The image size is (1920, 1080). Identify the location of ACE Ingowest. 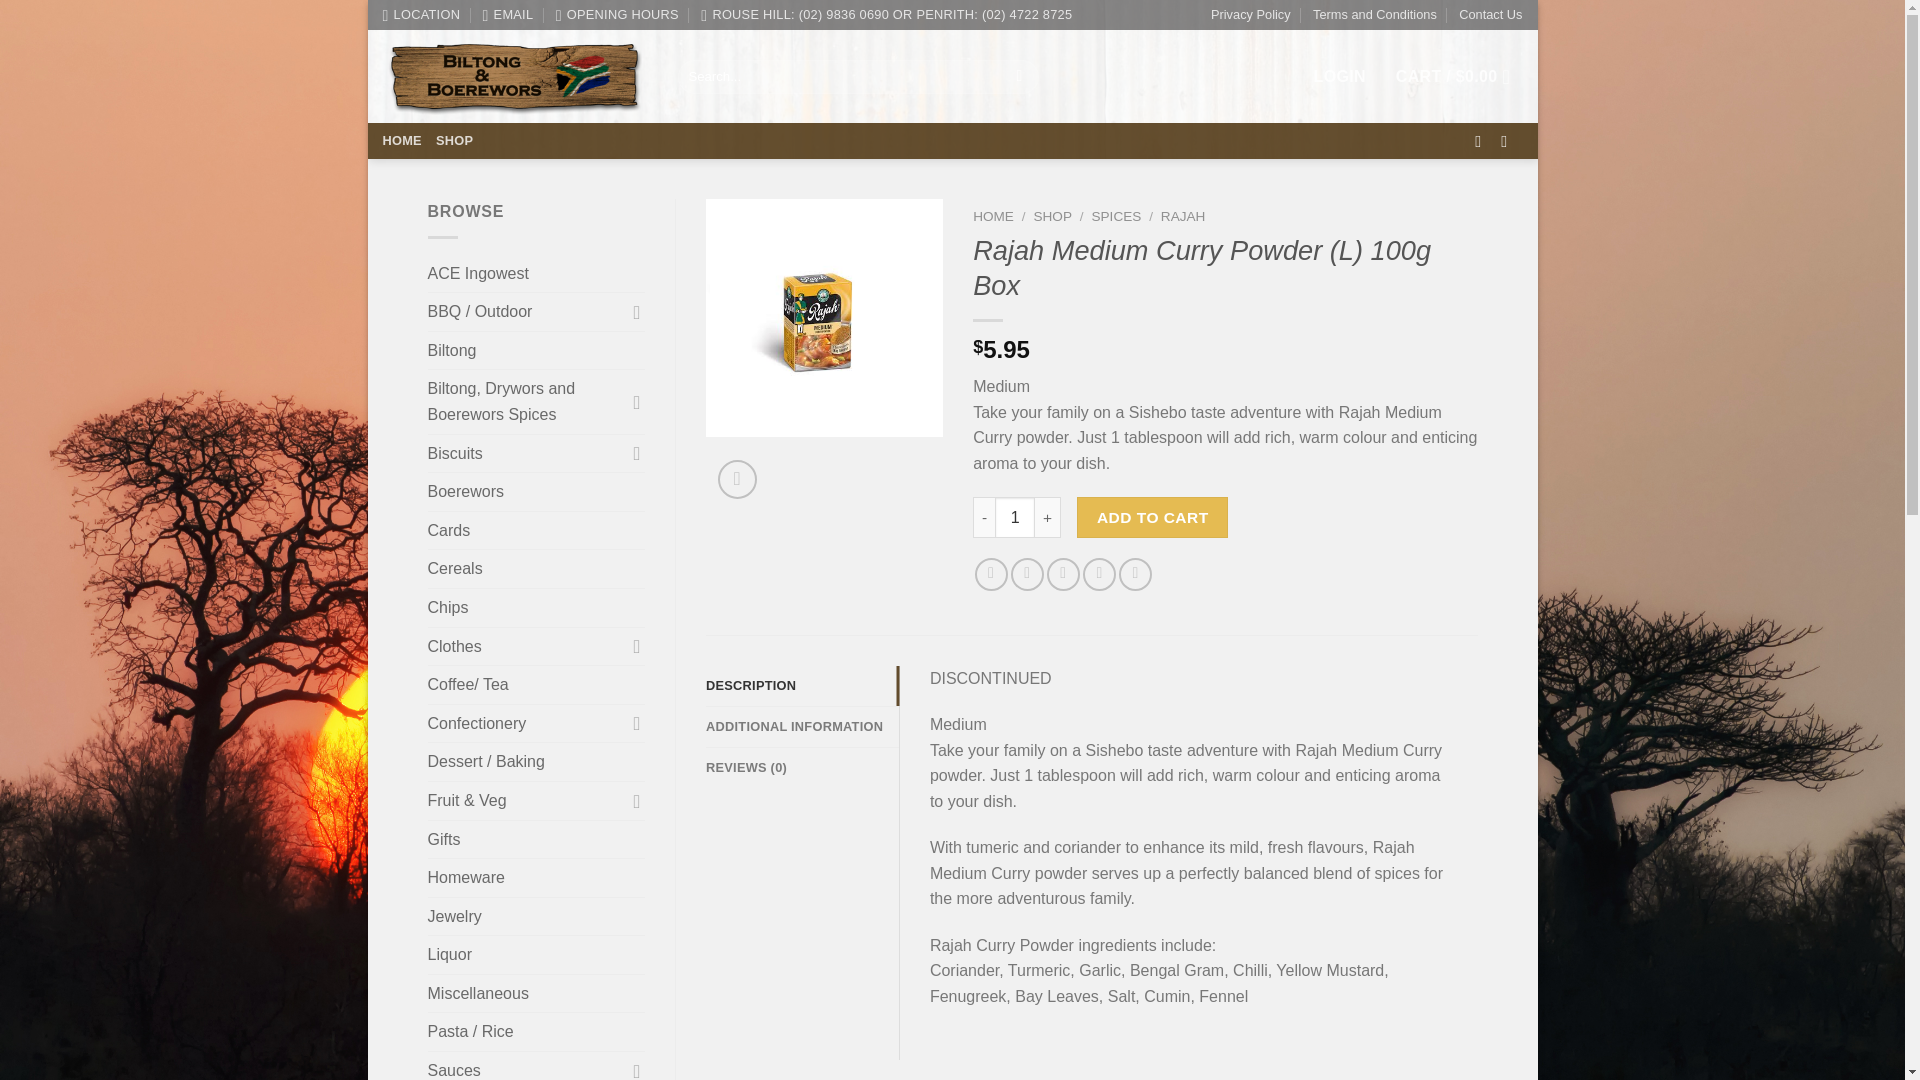
(536, 273).